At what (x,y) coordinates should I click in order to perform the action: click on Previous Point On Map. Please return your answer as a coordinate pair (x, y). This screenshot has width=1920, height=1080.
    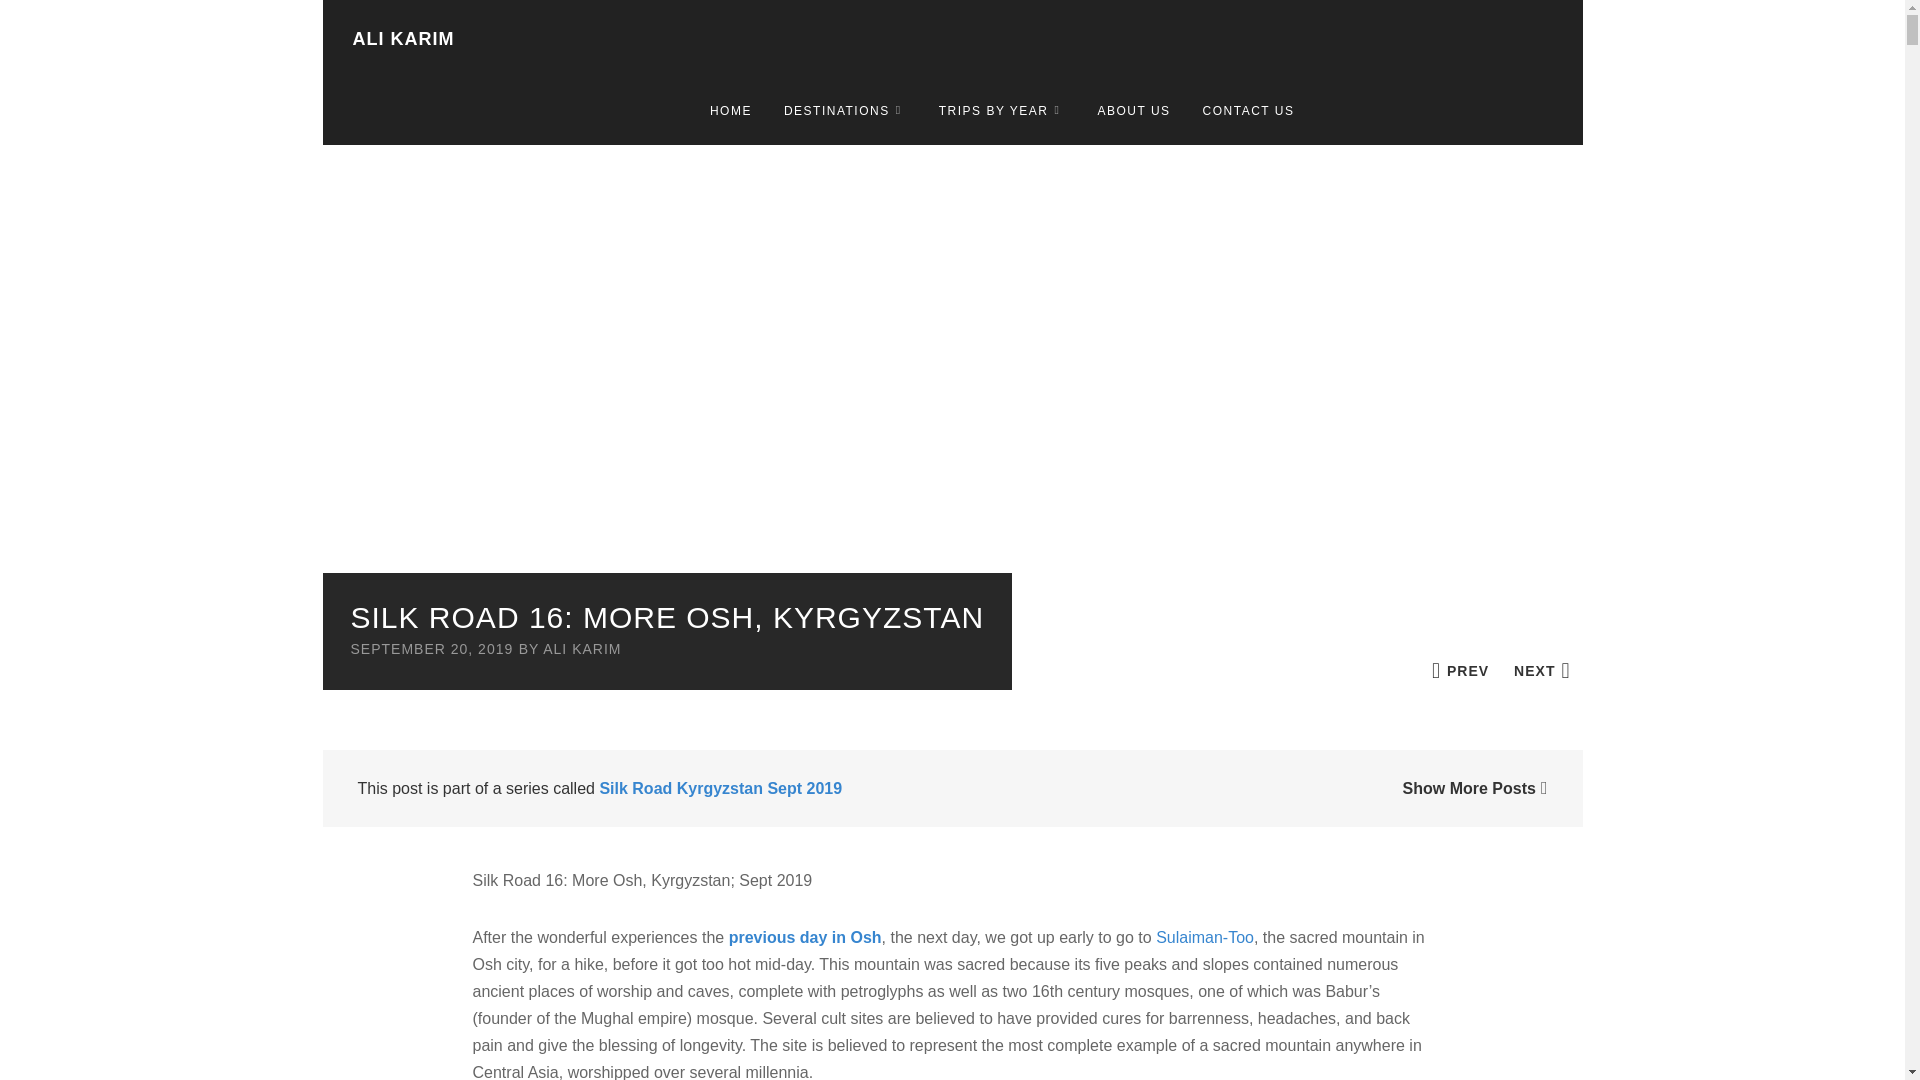
    Looking at the image, I should click on (1460, 670).